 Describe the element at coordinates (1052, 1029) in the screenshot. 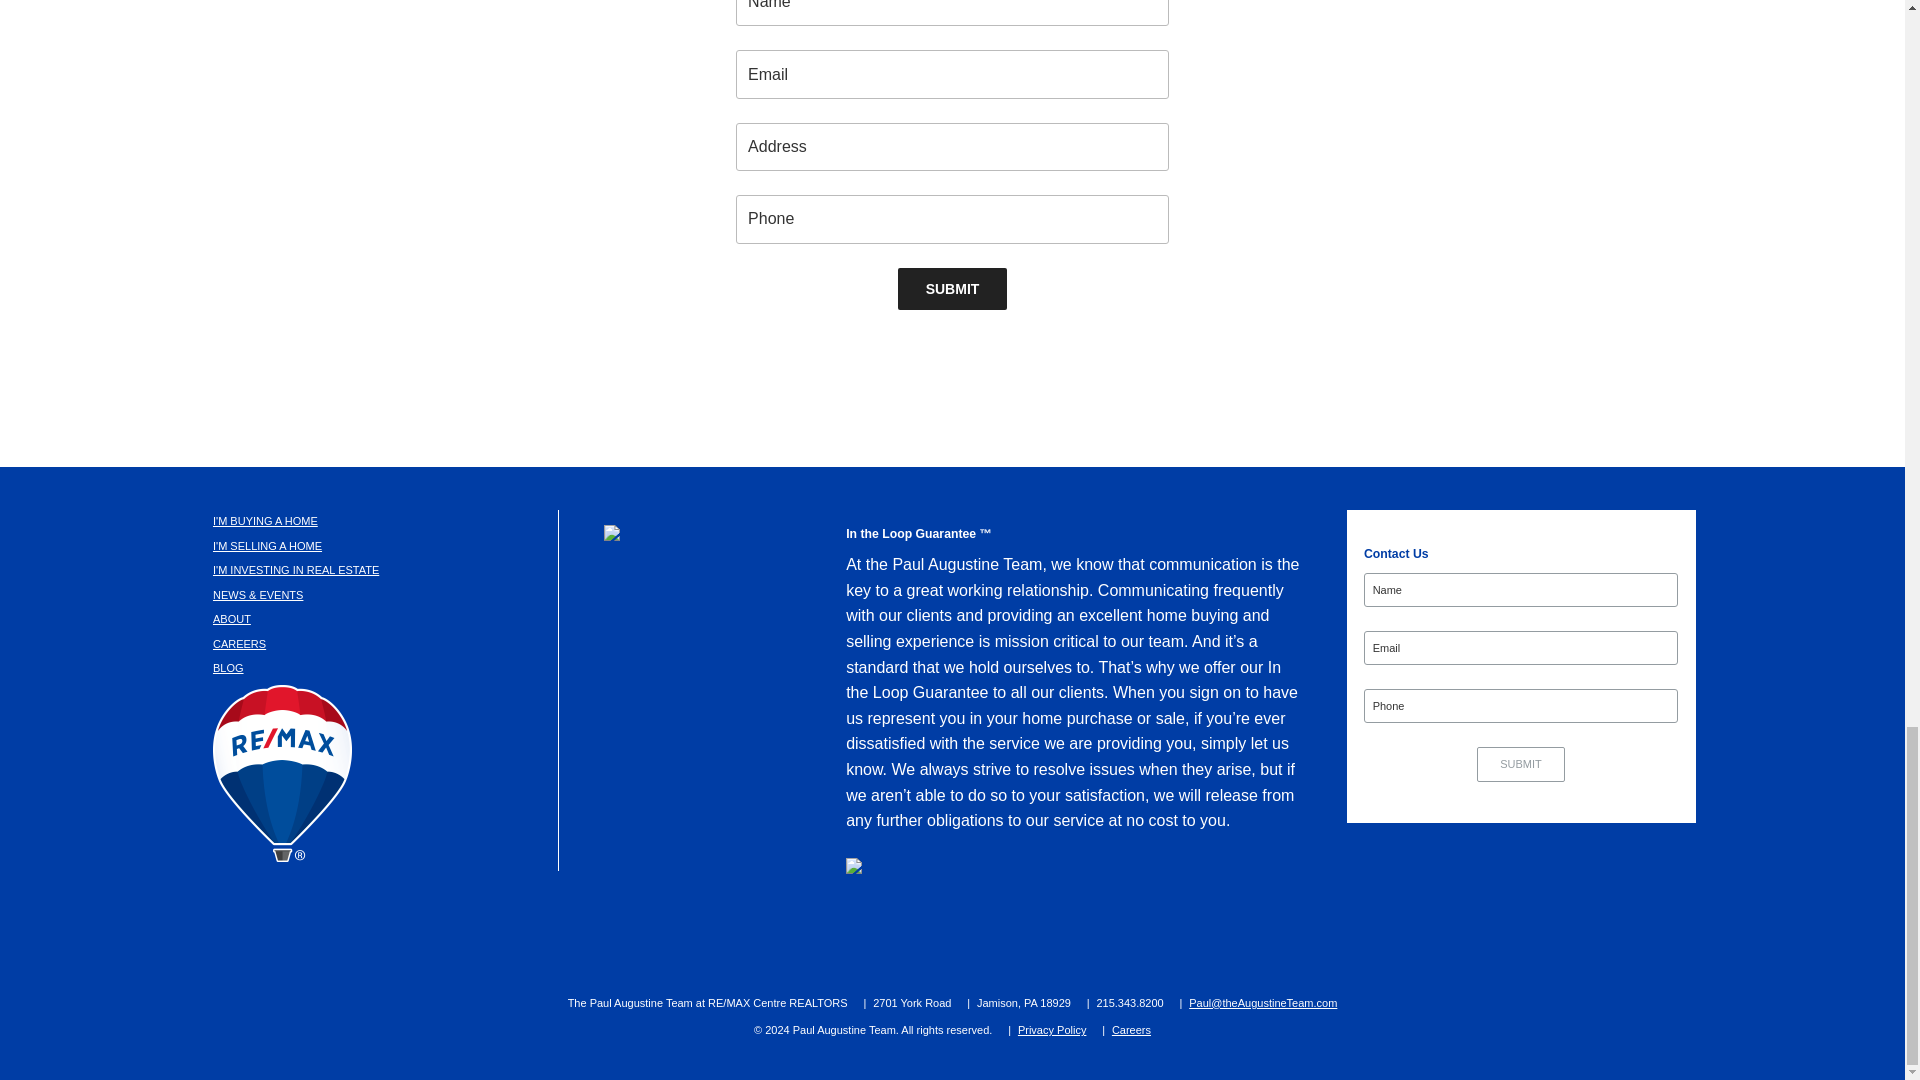

I see `Privacy Policy` at that location.